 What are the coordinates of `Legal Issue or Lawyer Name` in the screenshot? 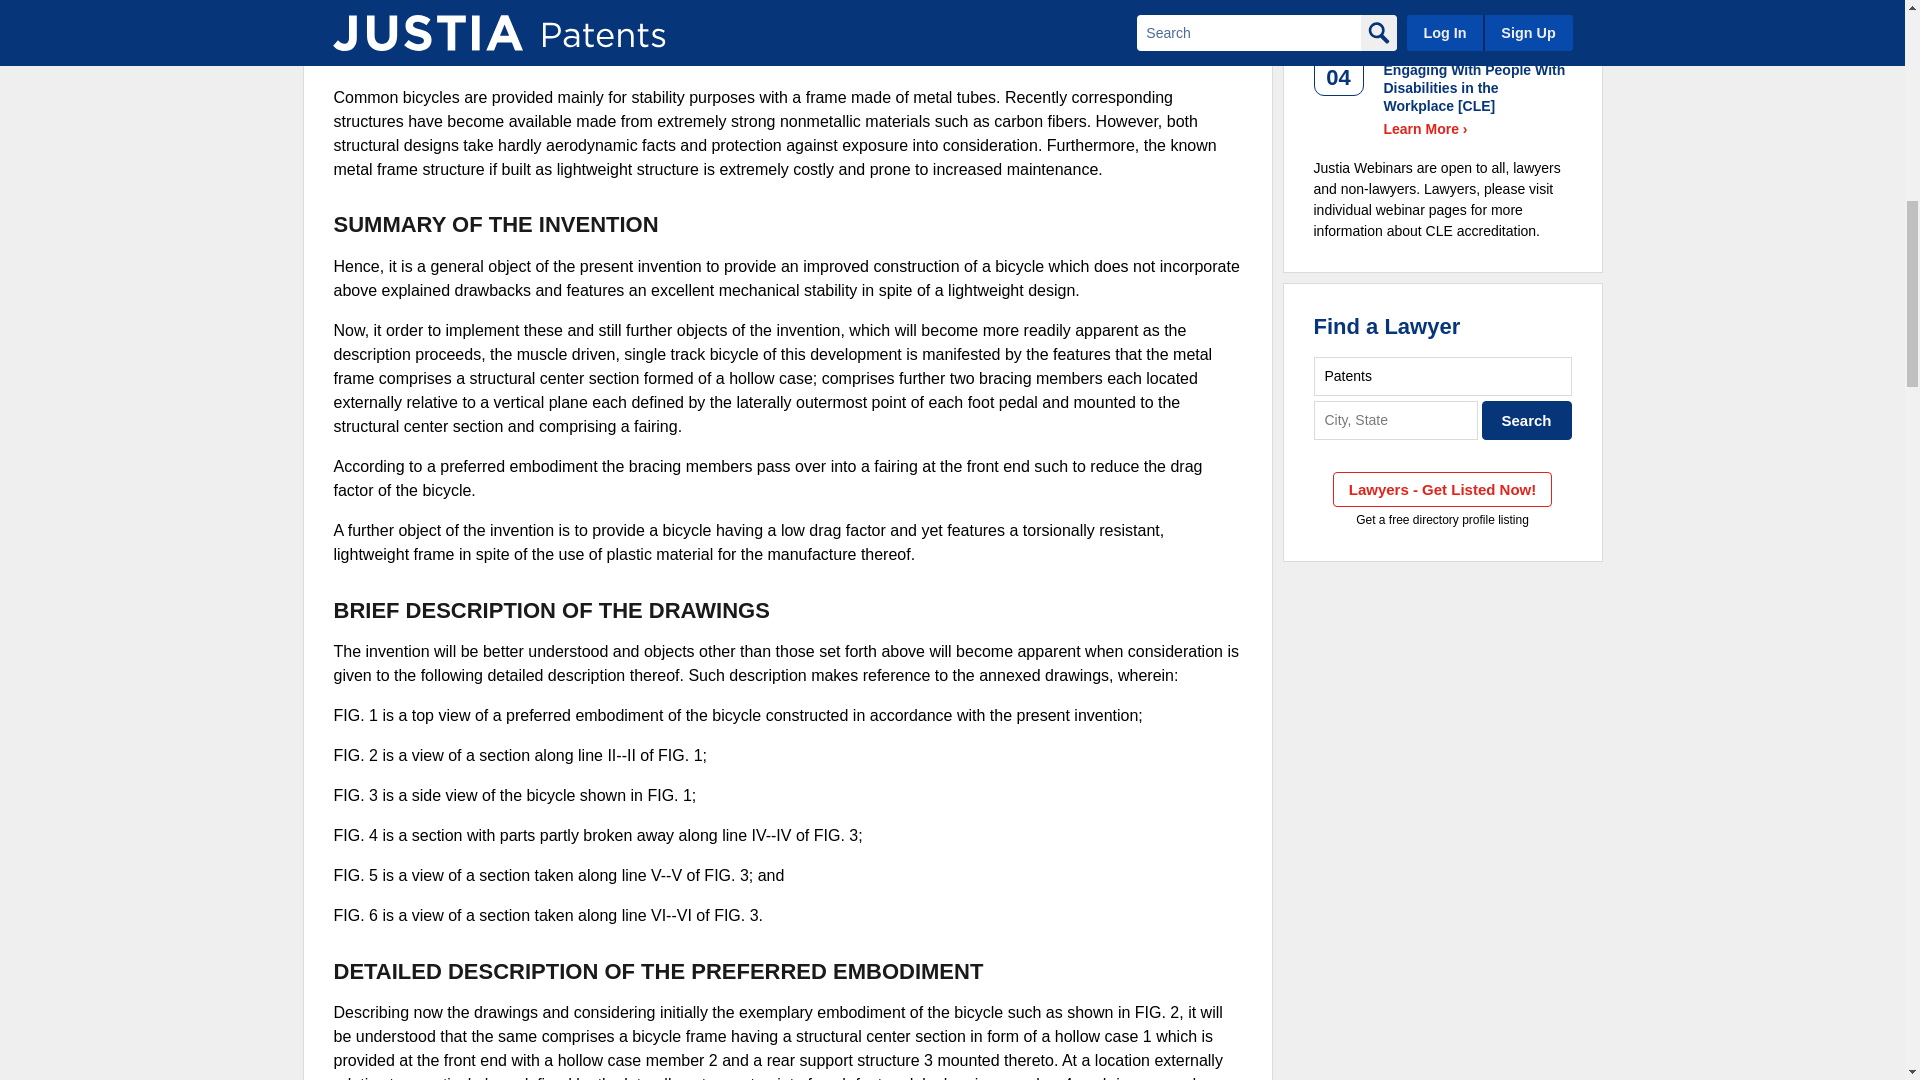 It's located at (1442, 376).